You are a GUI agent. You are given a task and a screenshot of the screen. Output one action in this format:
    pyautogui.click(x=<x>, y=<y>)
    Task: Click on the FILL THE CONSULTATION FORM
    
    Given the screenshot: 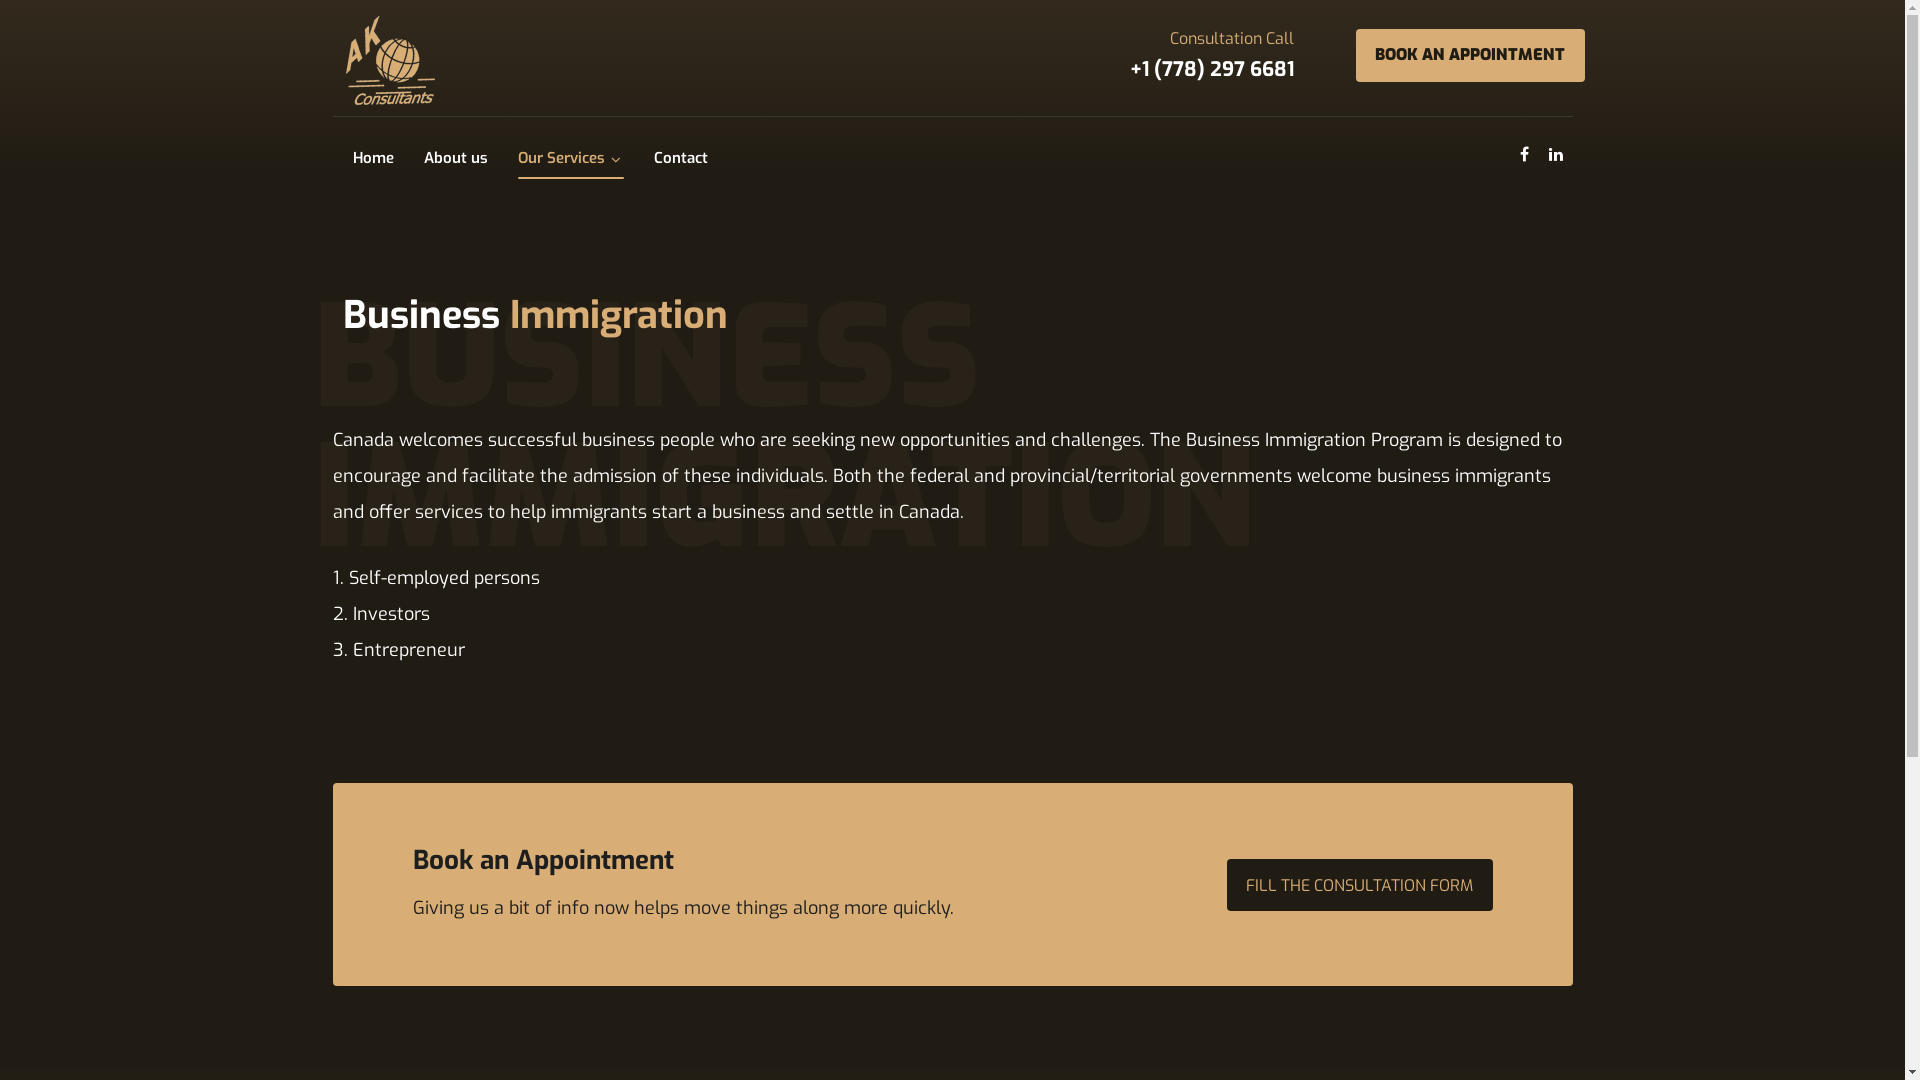 What is the action you would take?
    pyautogui.click(x=1360, y=885)
    